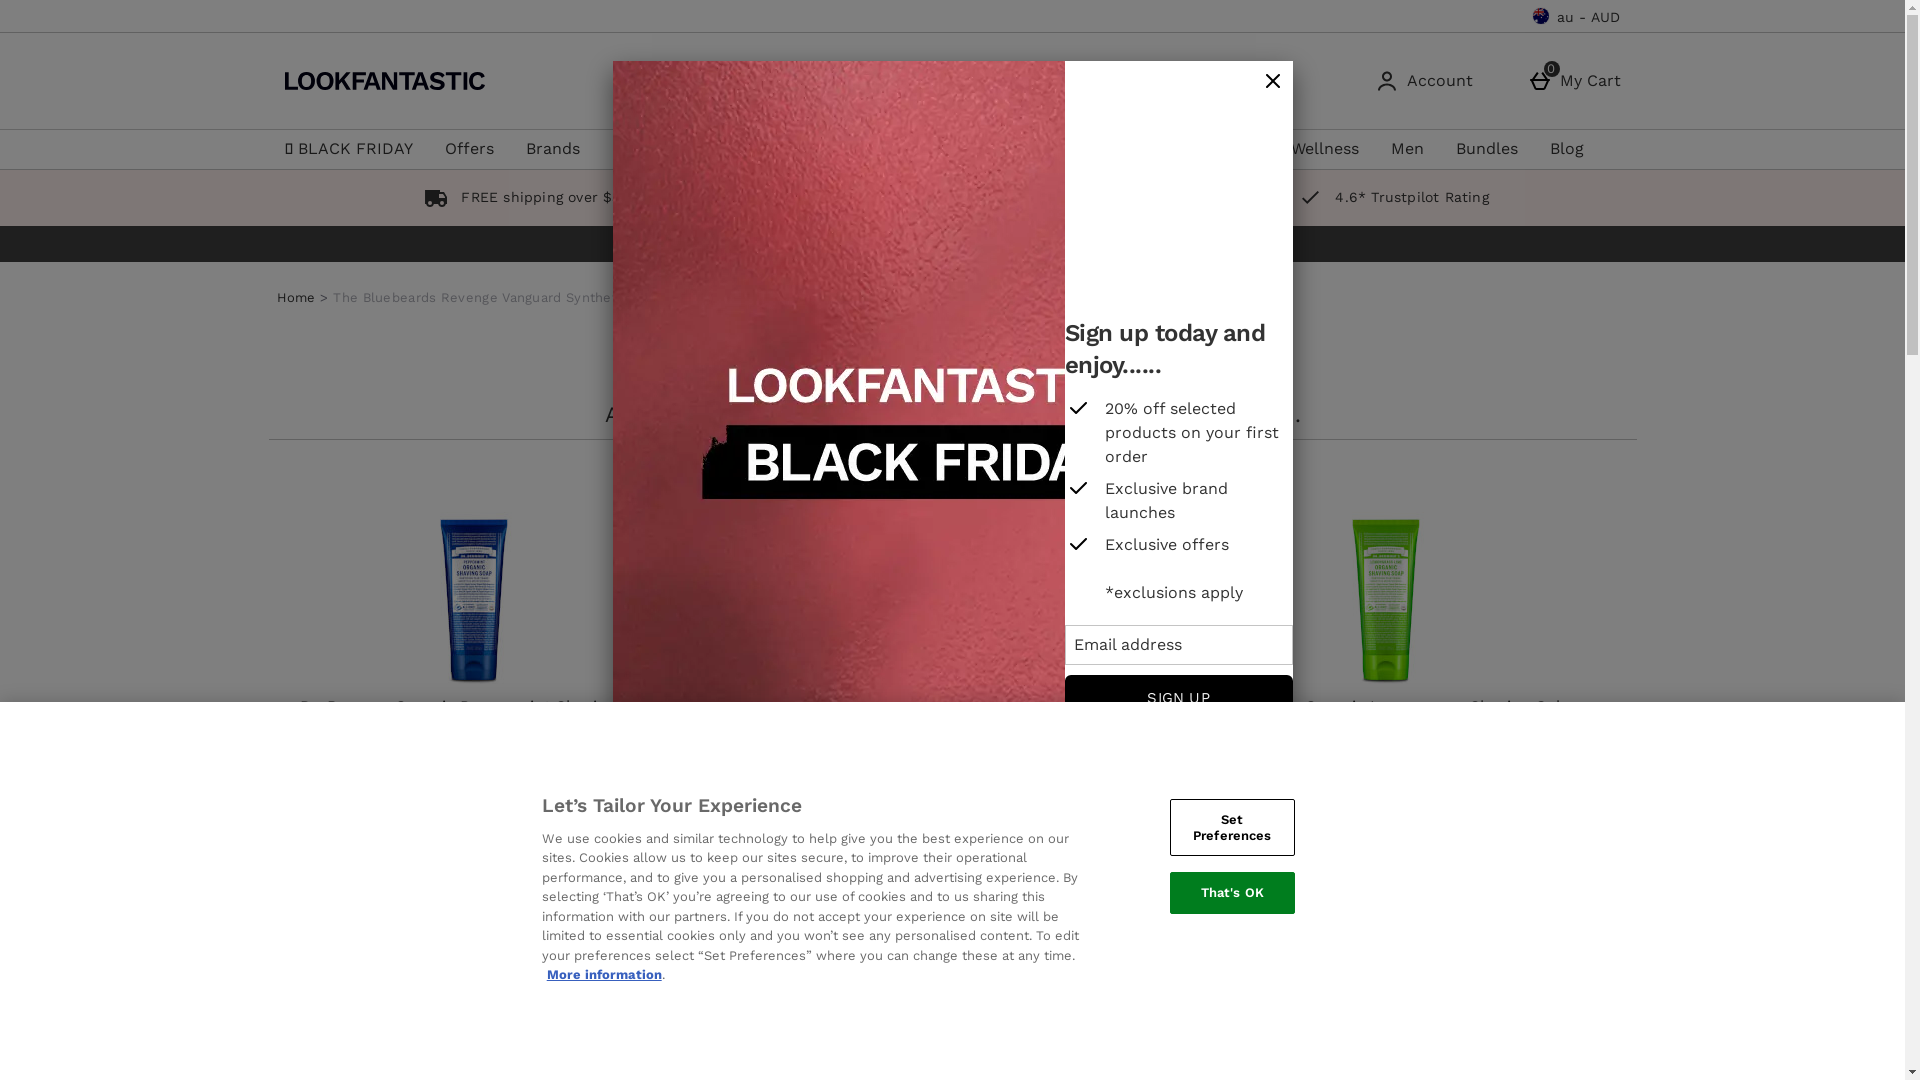 This screenshot has height=1080, width=1920. I want to click on More information, so click(604, 974).